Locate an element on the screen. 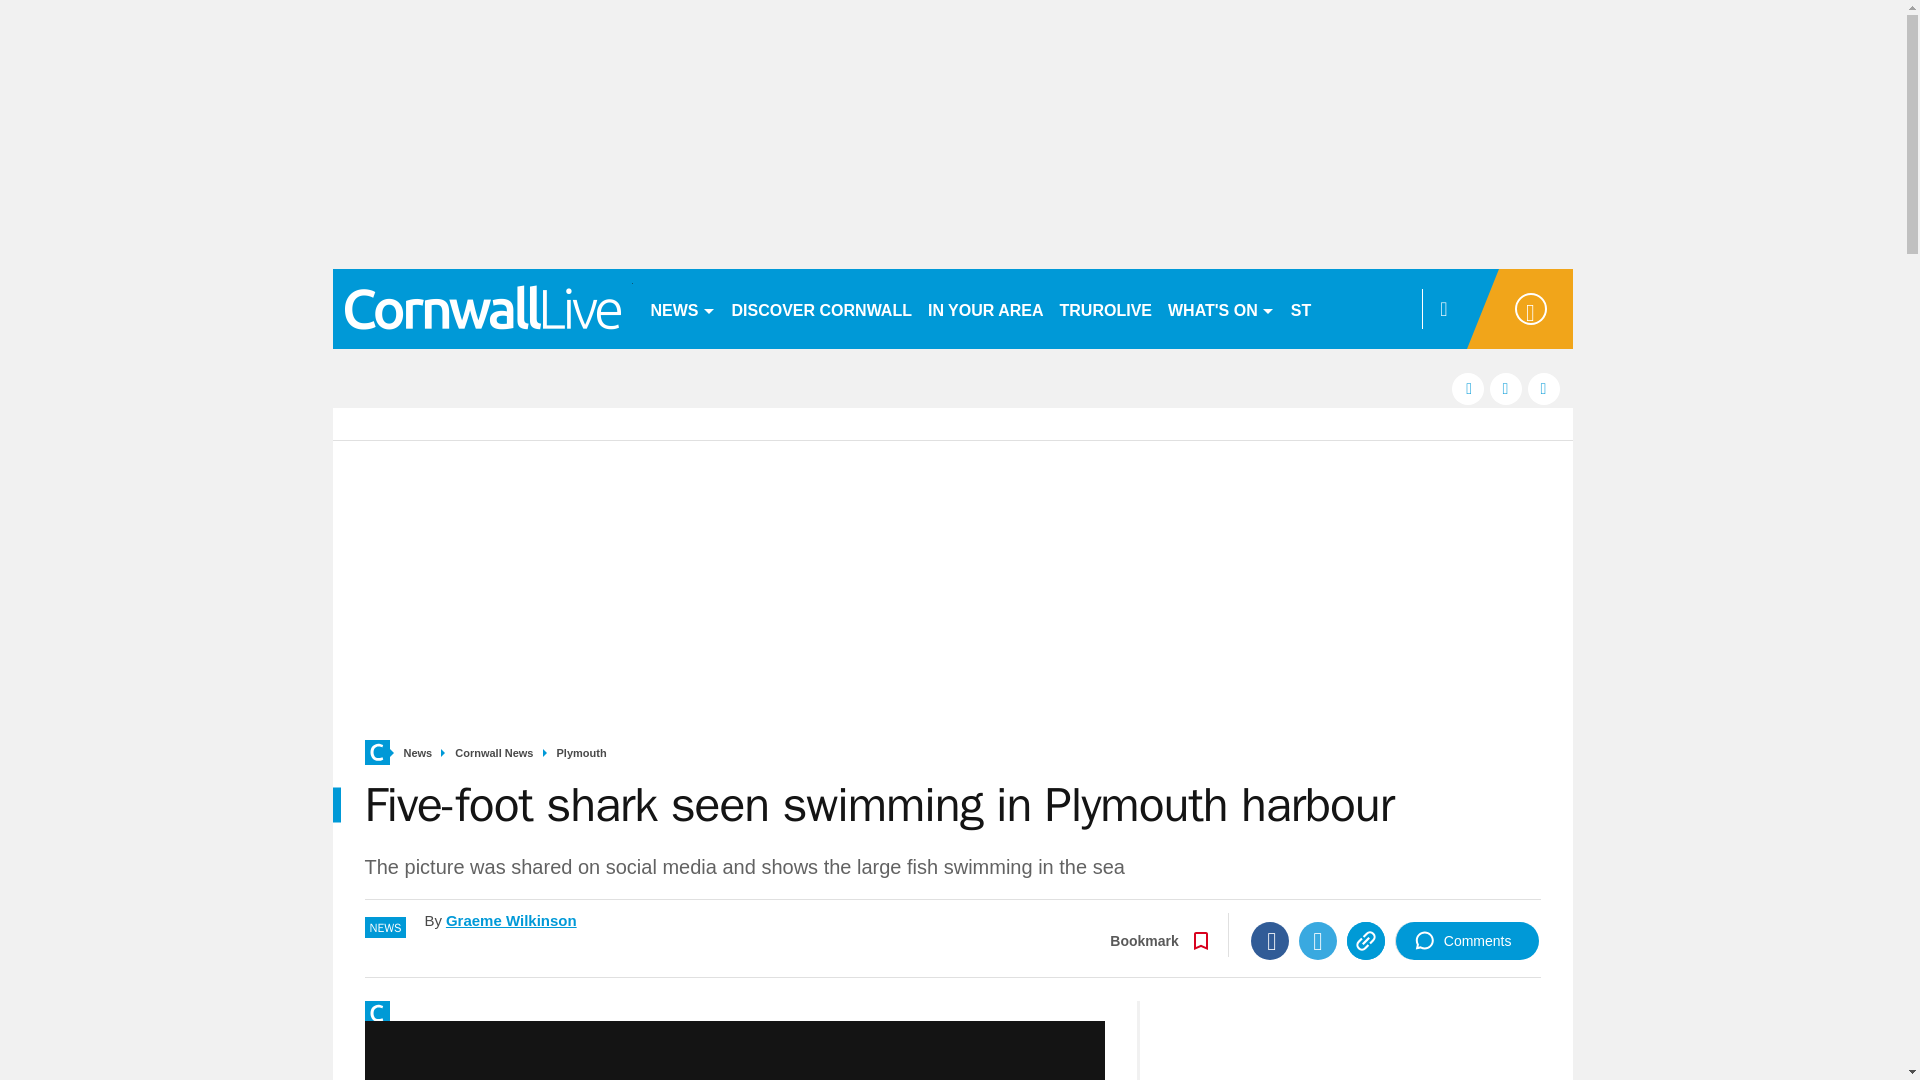 The width and height of the screenshot is (1920, 1080). ST AUSTELL is located at coordinates (1340, 308).